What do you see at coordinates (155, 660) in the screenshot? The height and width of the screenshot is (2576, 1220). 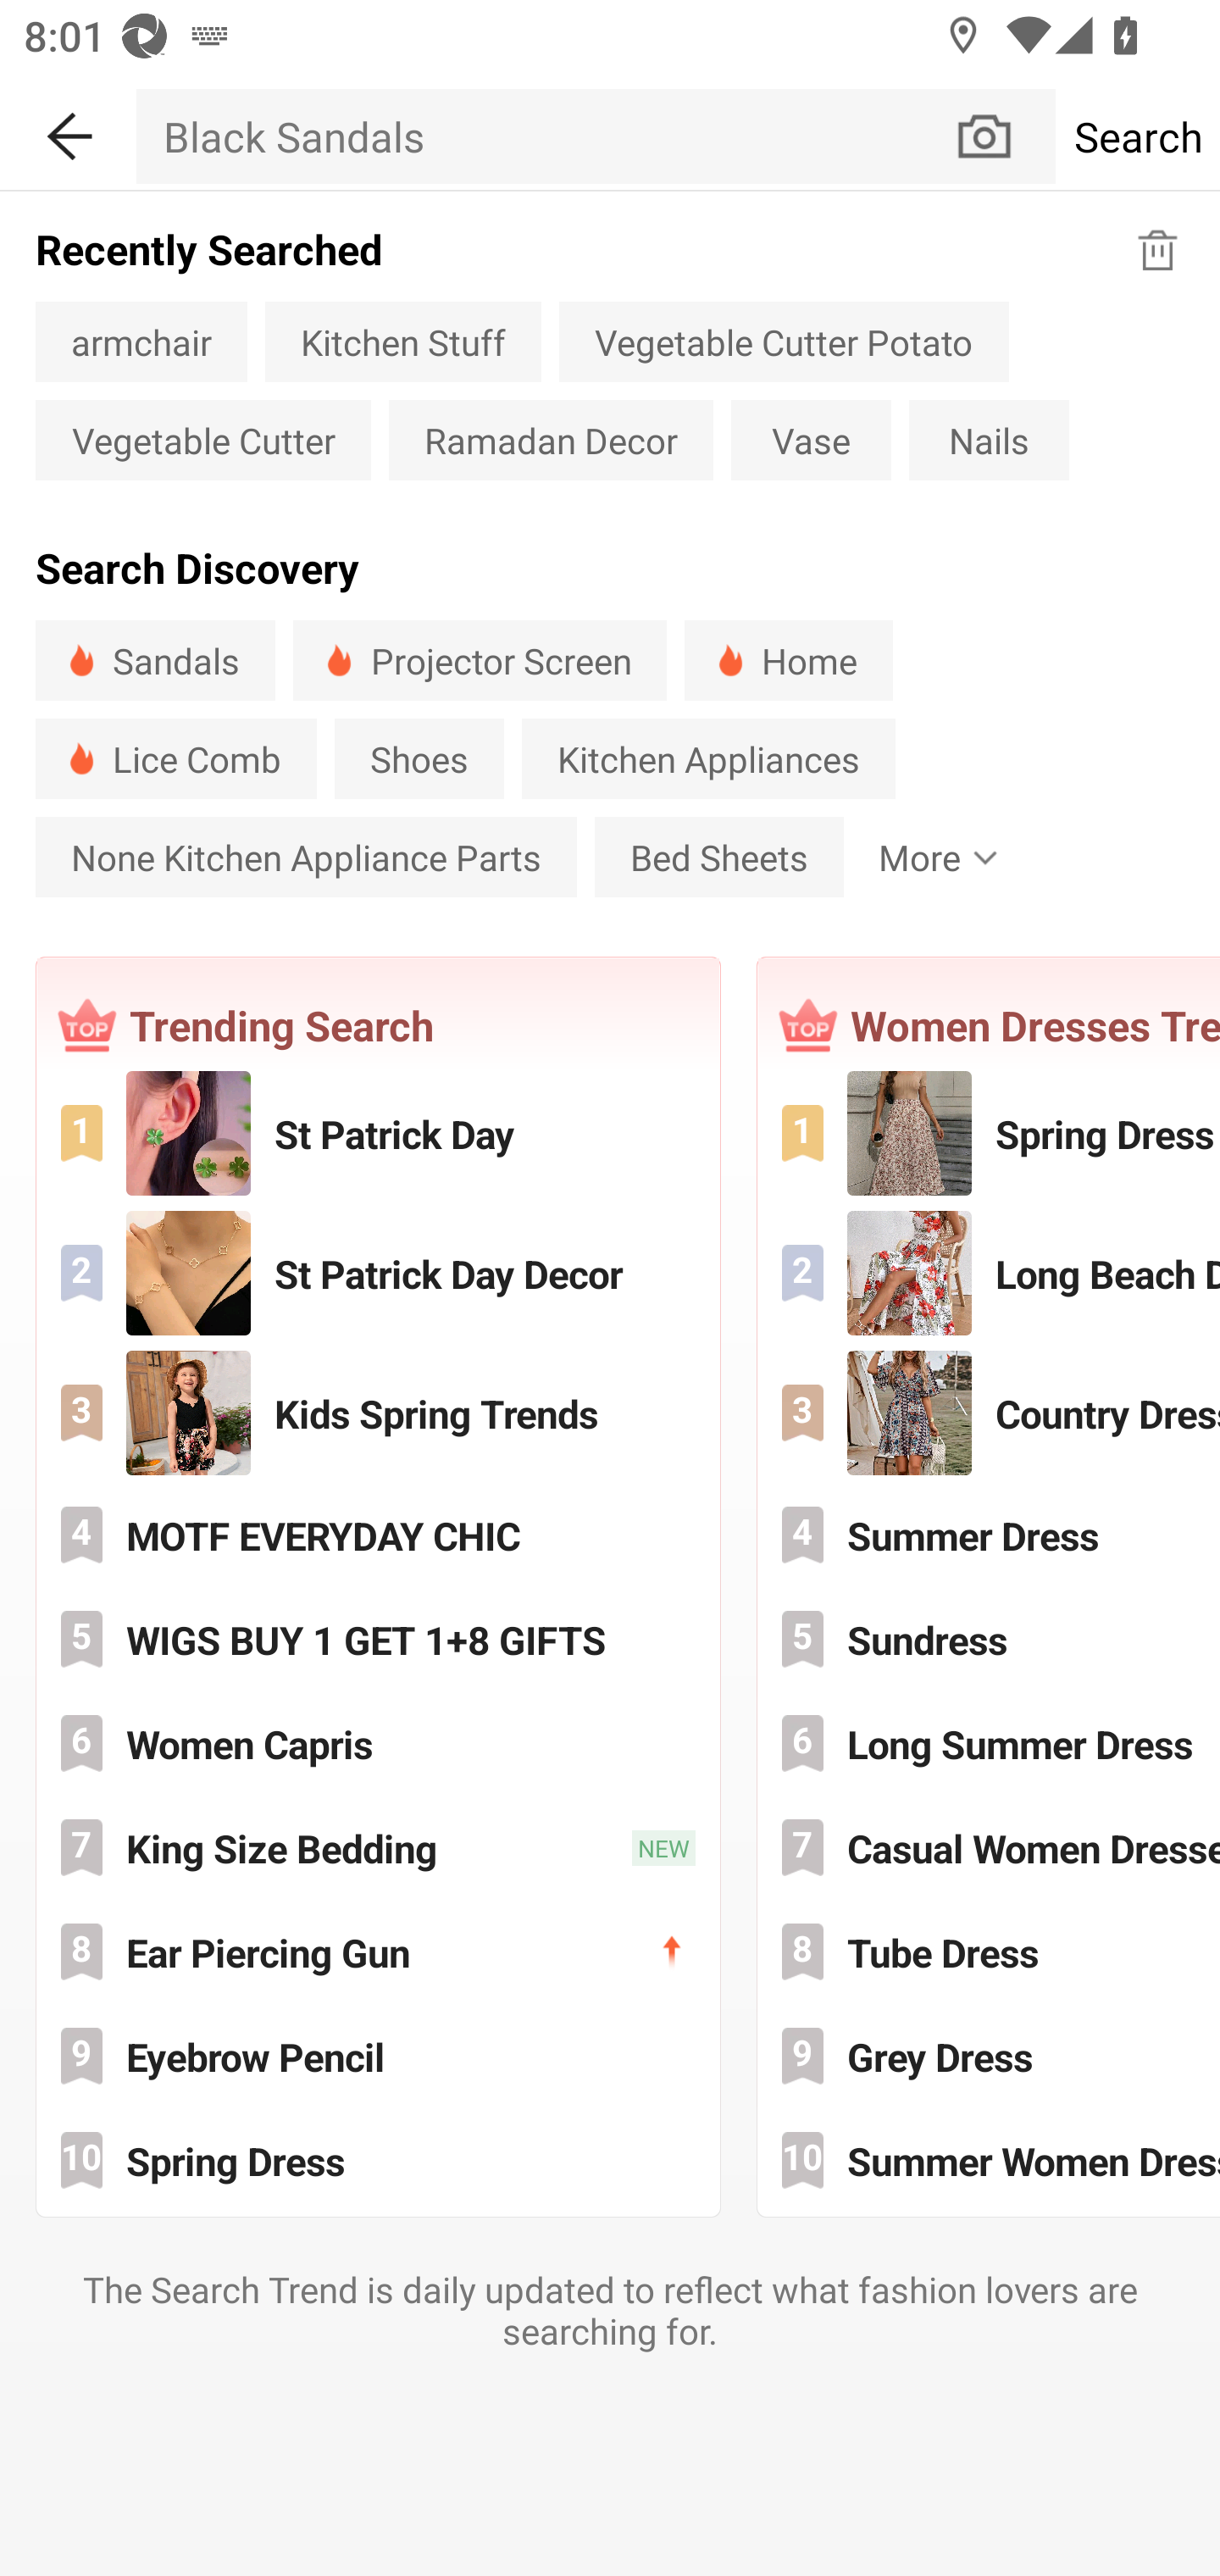 I see `Sandals` at bounding box center [155, 660].